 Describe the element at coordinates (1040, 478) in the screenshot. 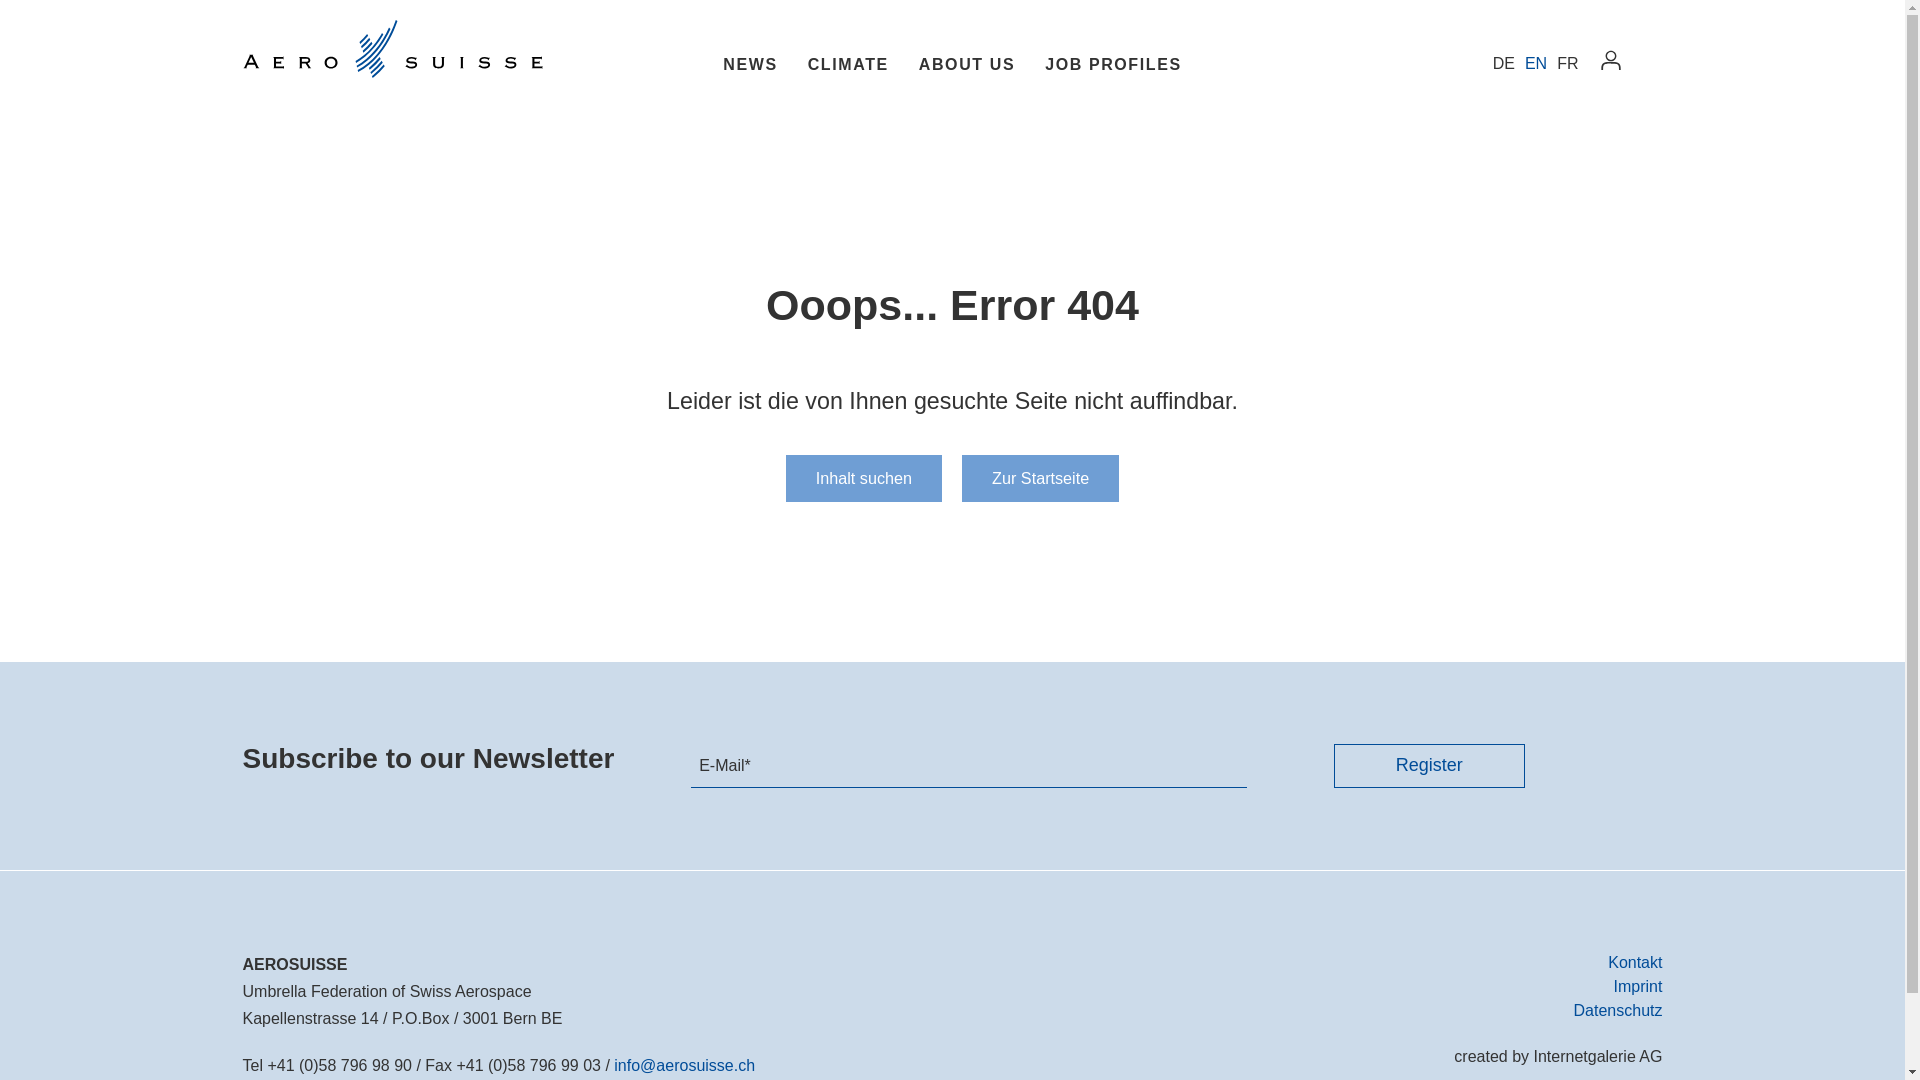

I see `Zur Startseite` at that location.